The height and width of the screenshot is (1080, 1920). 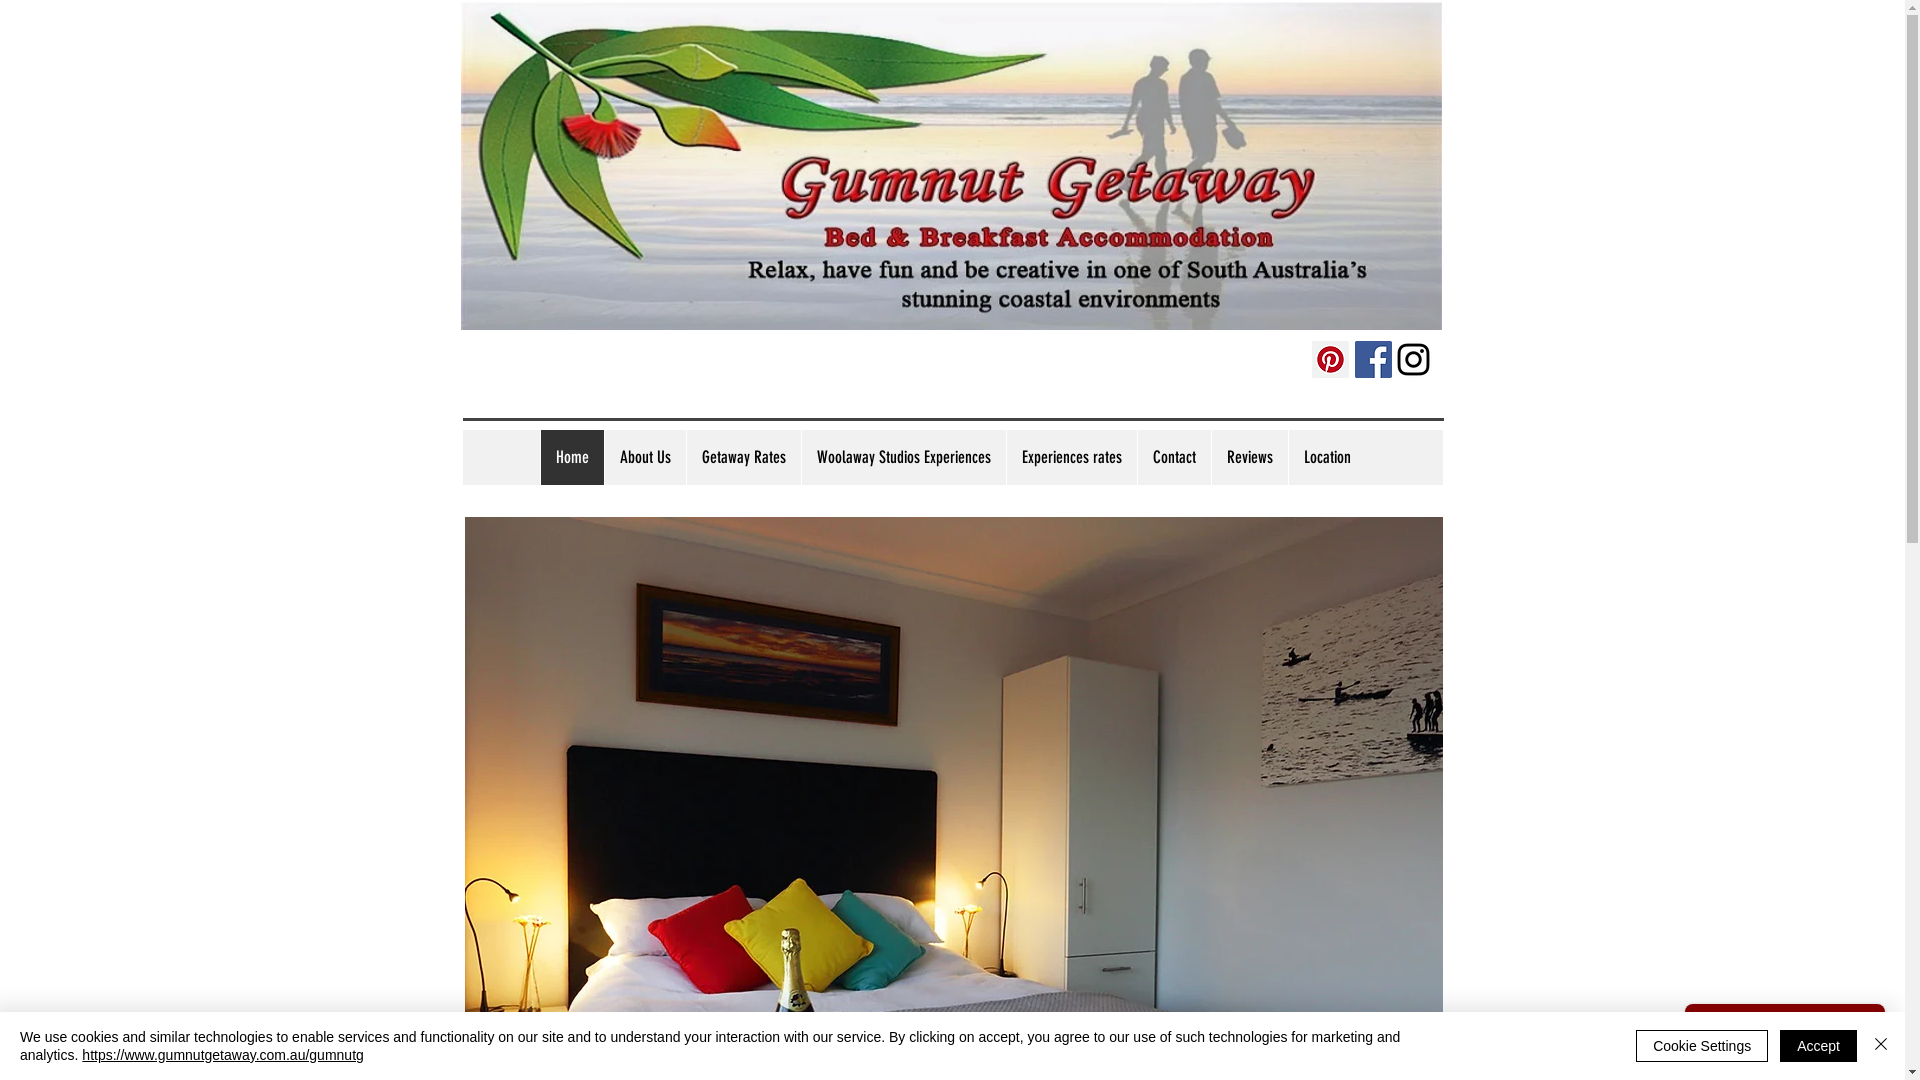 I want to click on Location, so click(x=1327, y=458).